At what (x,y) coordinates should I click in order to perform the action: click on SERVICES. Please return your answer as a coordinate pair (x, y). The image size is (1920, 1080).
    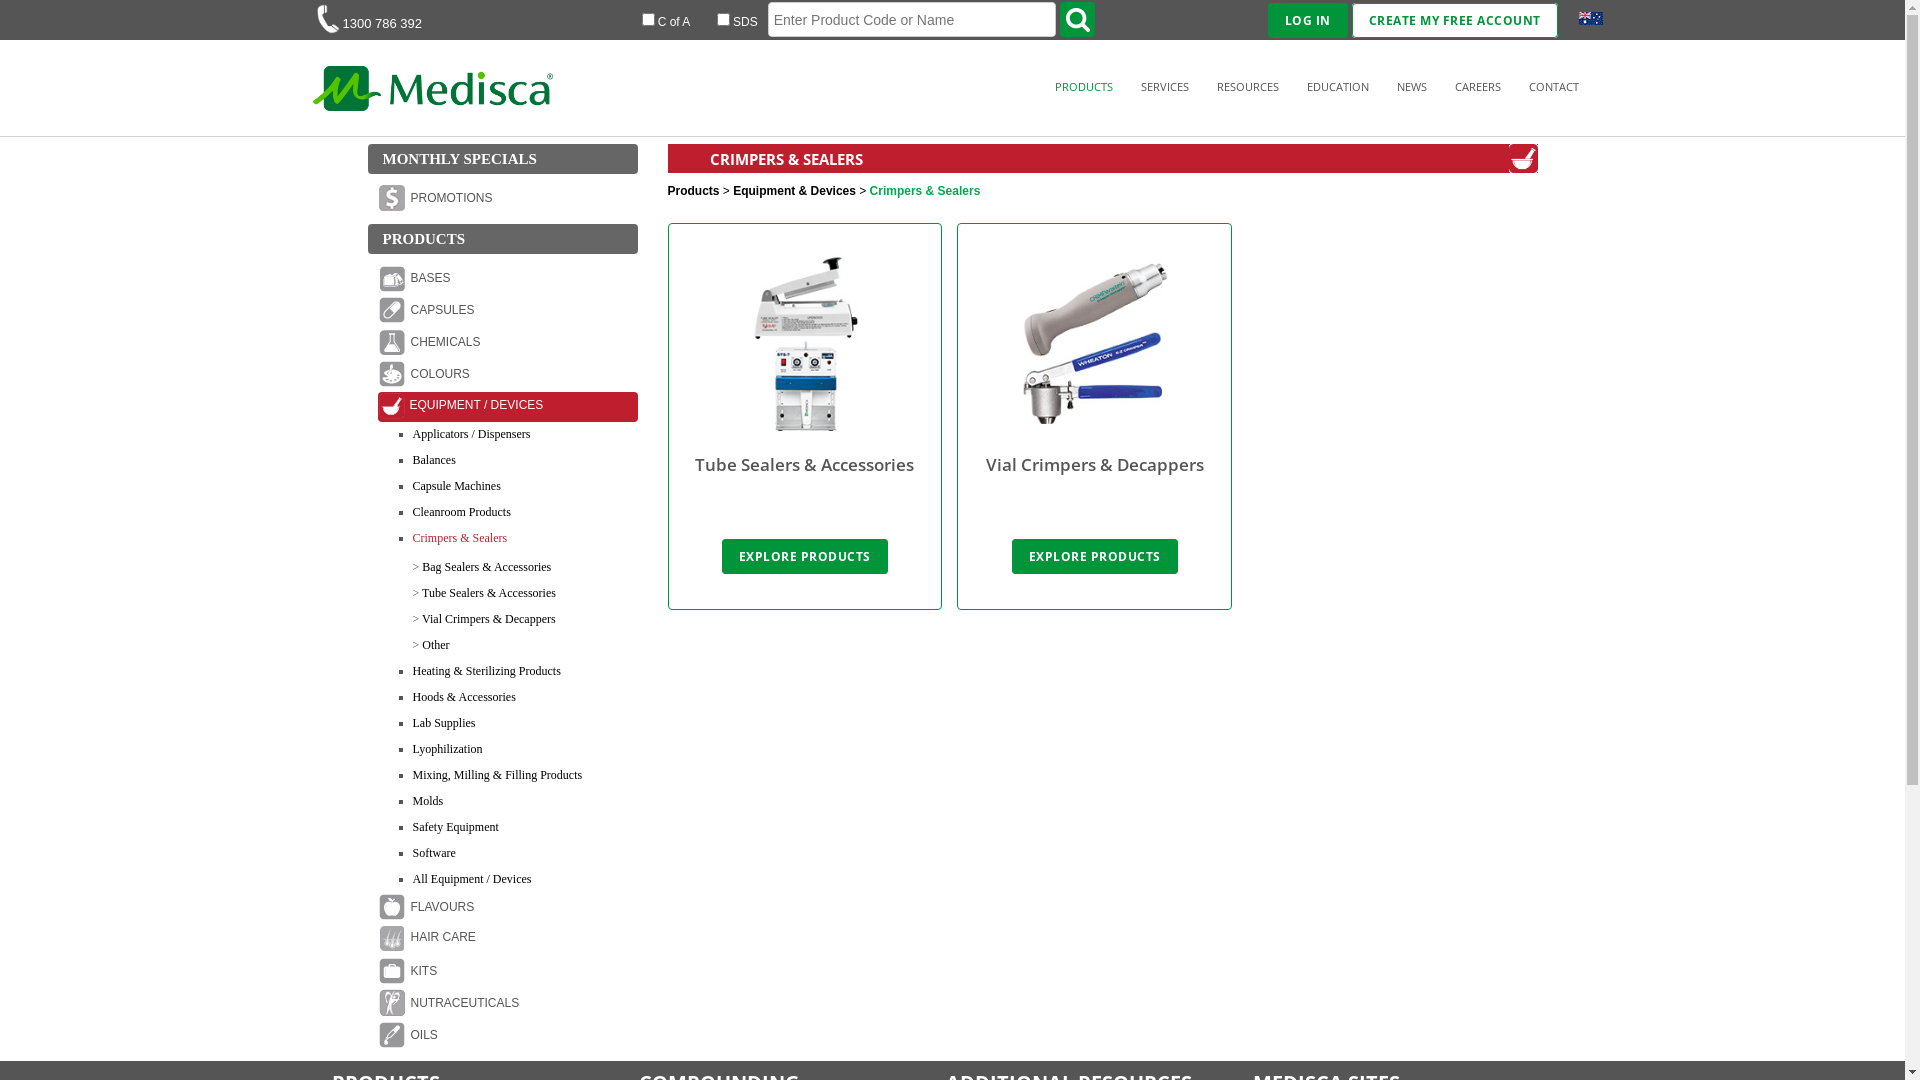
    Looking at the image, I should click on (1164, 86).